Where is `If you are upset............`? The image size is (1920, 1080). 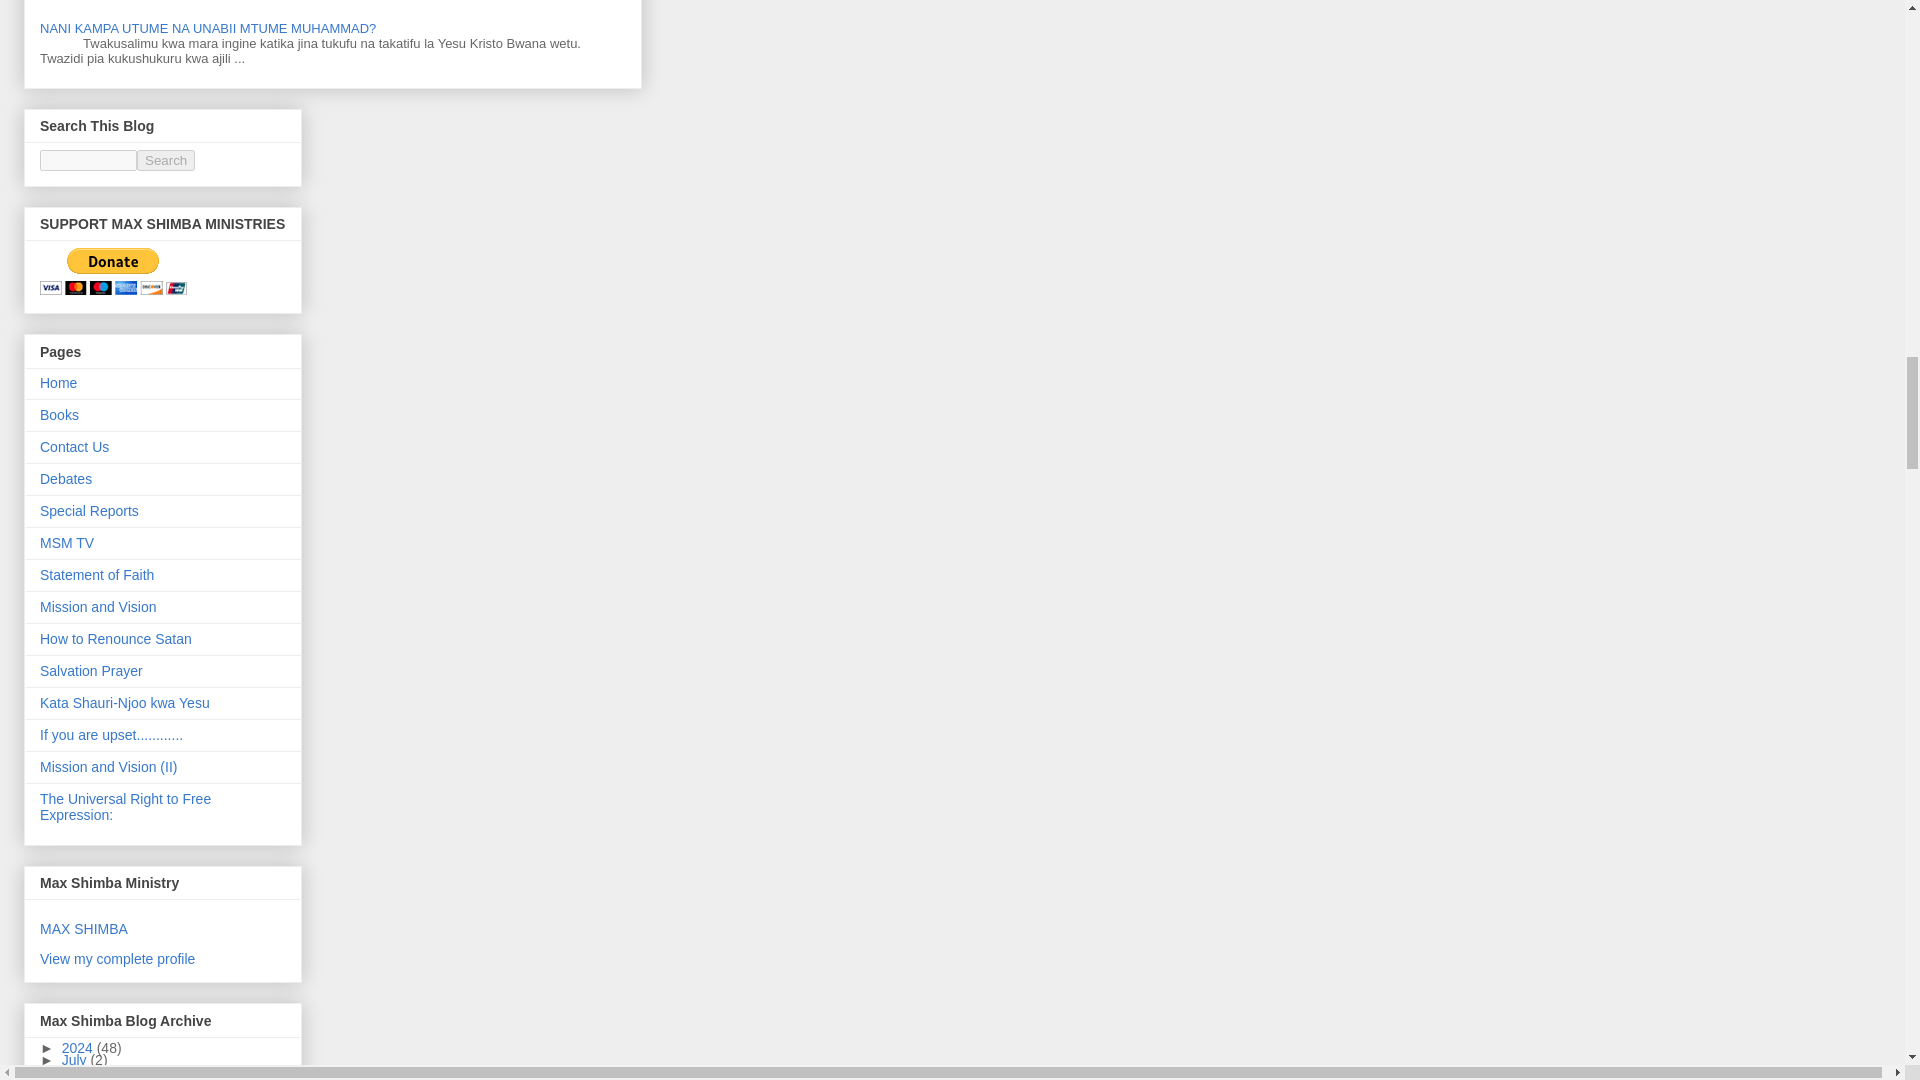 If you are upset............ is located at coordinates (111, 734).